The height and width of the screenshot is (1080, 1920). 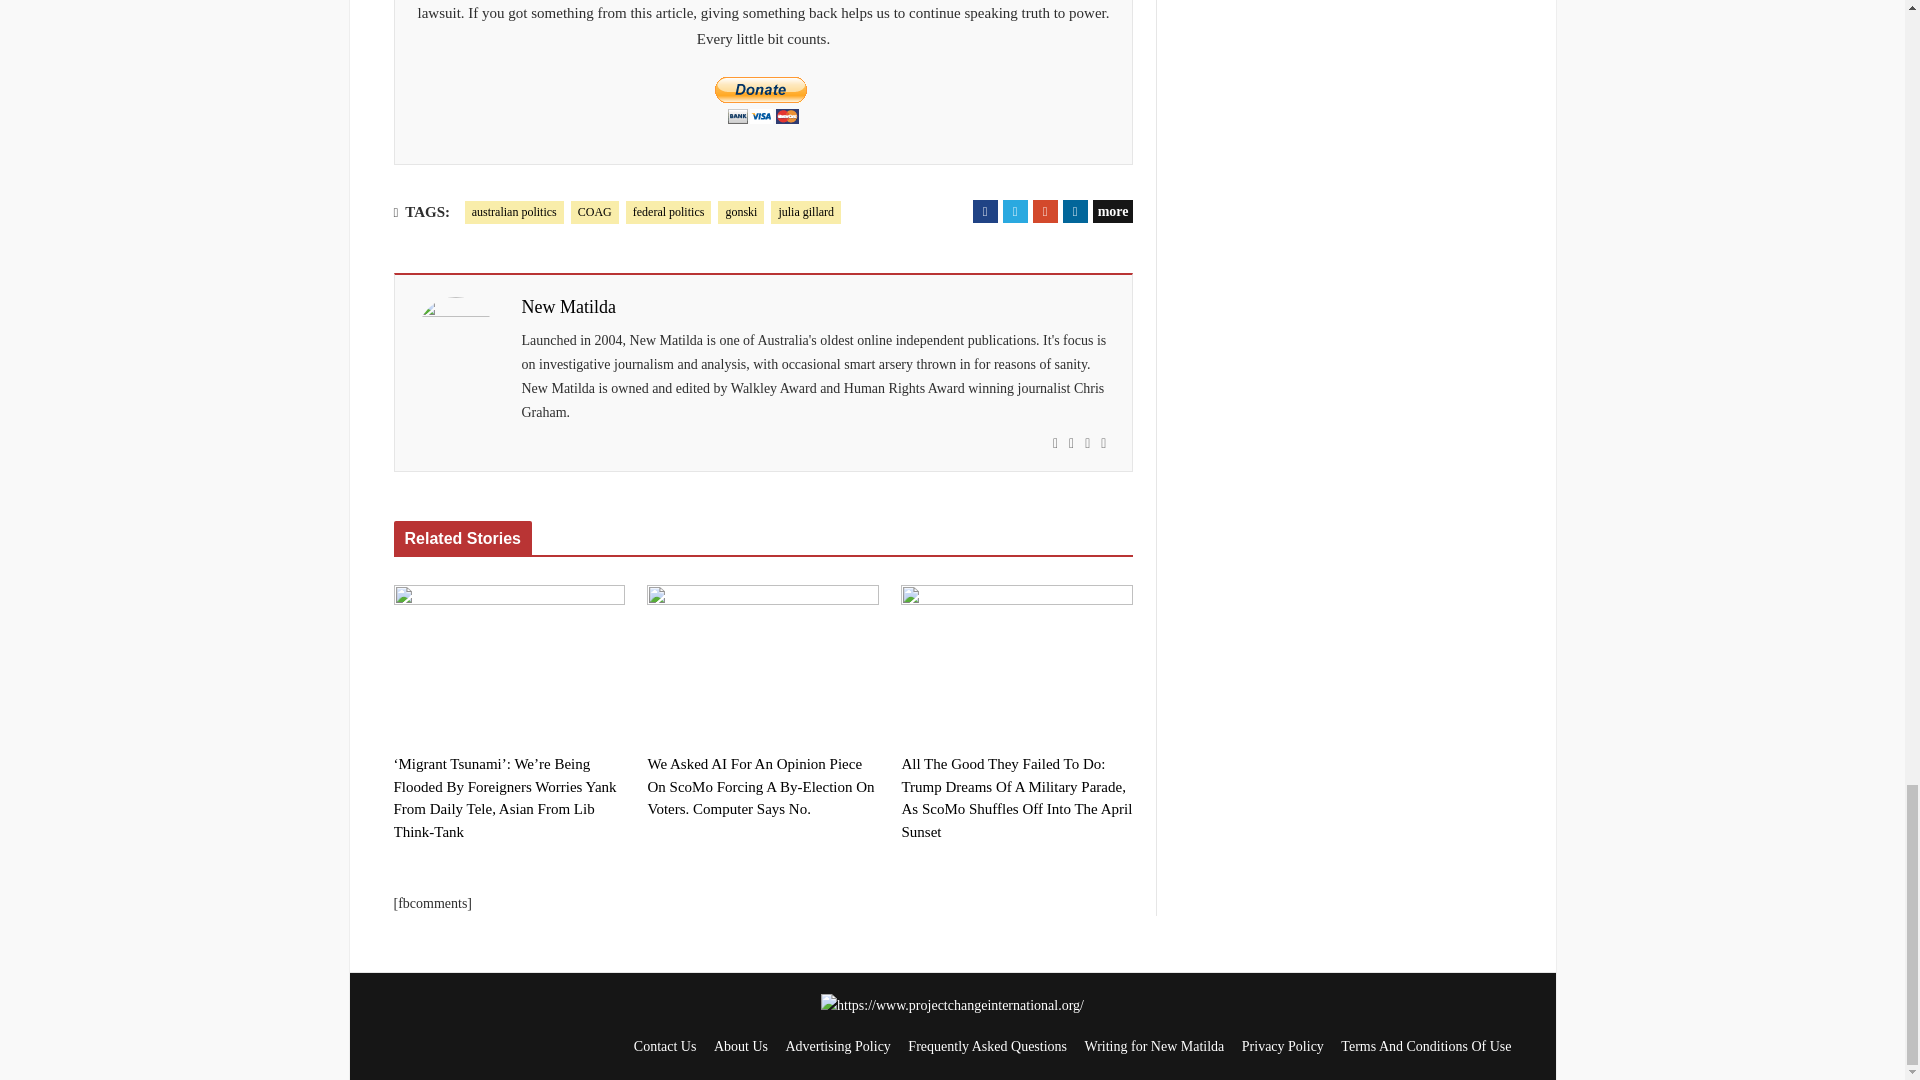 What do you see at coordinates (986, 210) in the screenshot?
I see `Facebook` at bounding box center [986, 210].